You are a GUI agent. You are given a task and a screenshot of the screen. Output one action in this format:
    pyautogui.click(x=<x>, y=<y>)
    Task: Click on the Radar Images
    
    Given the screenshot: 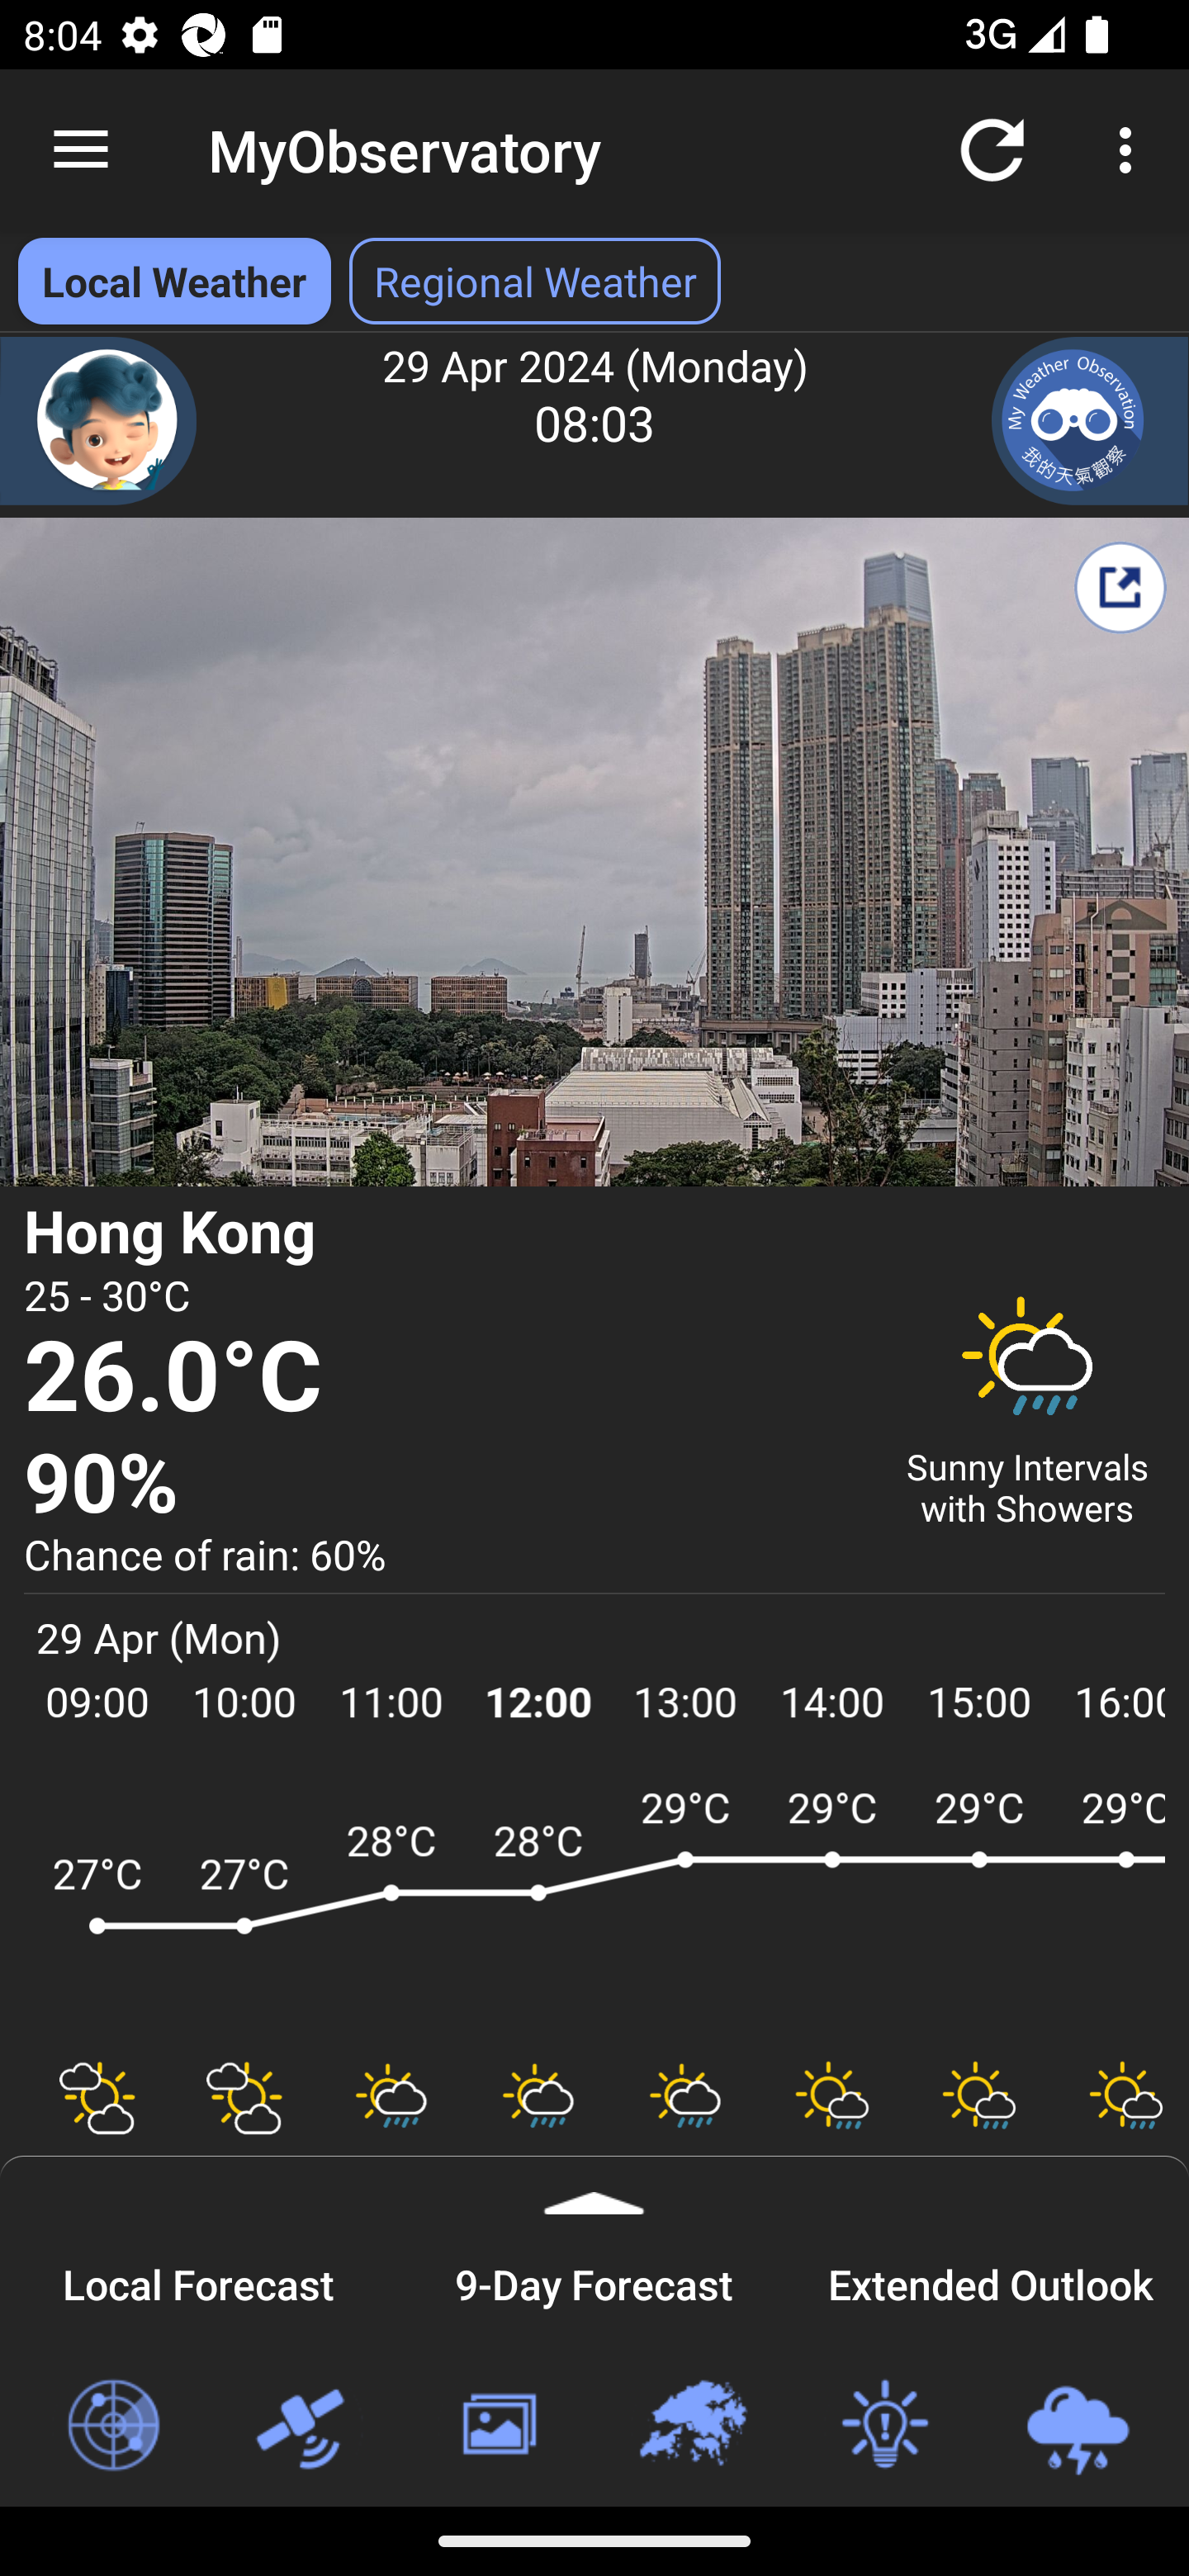 What is the action you would take?
    pyautogui.click(x=112, y=2426)
    